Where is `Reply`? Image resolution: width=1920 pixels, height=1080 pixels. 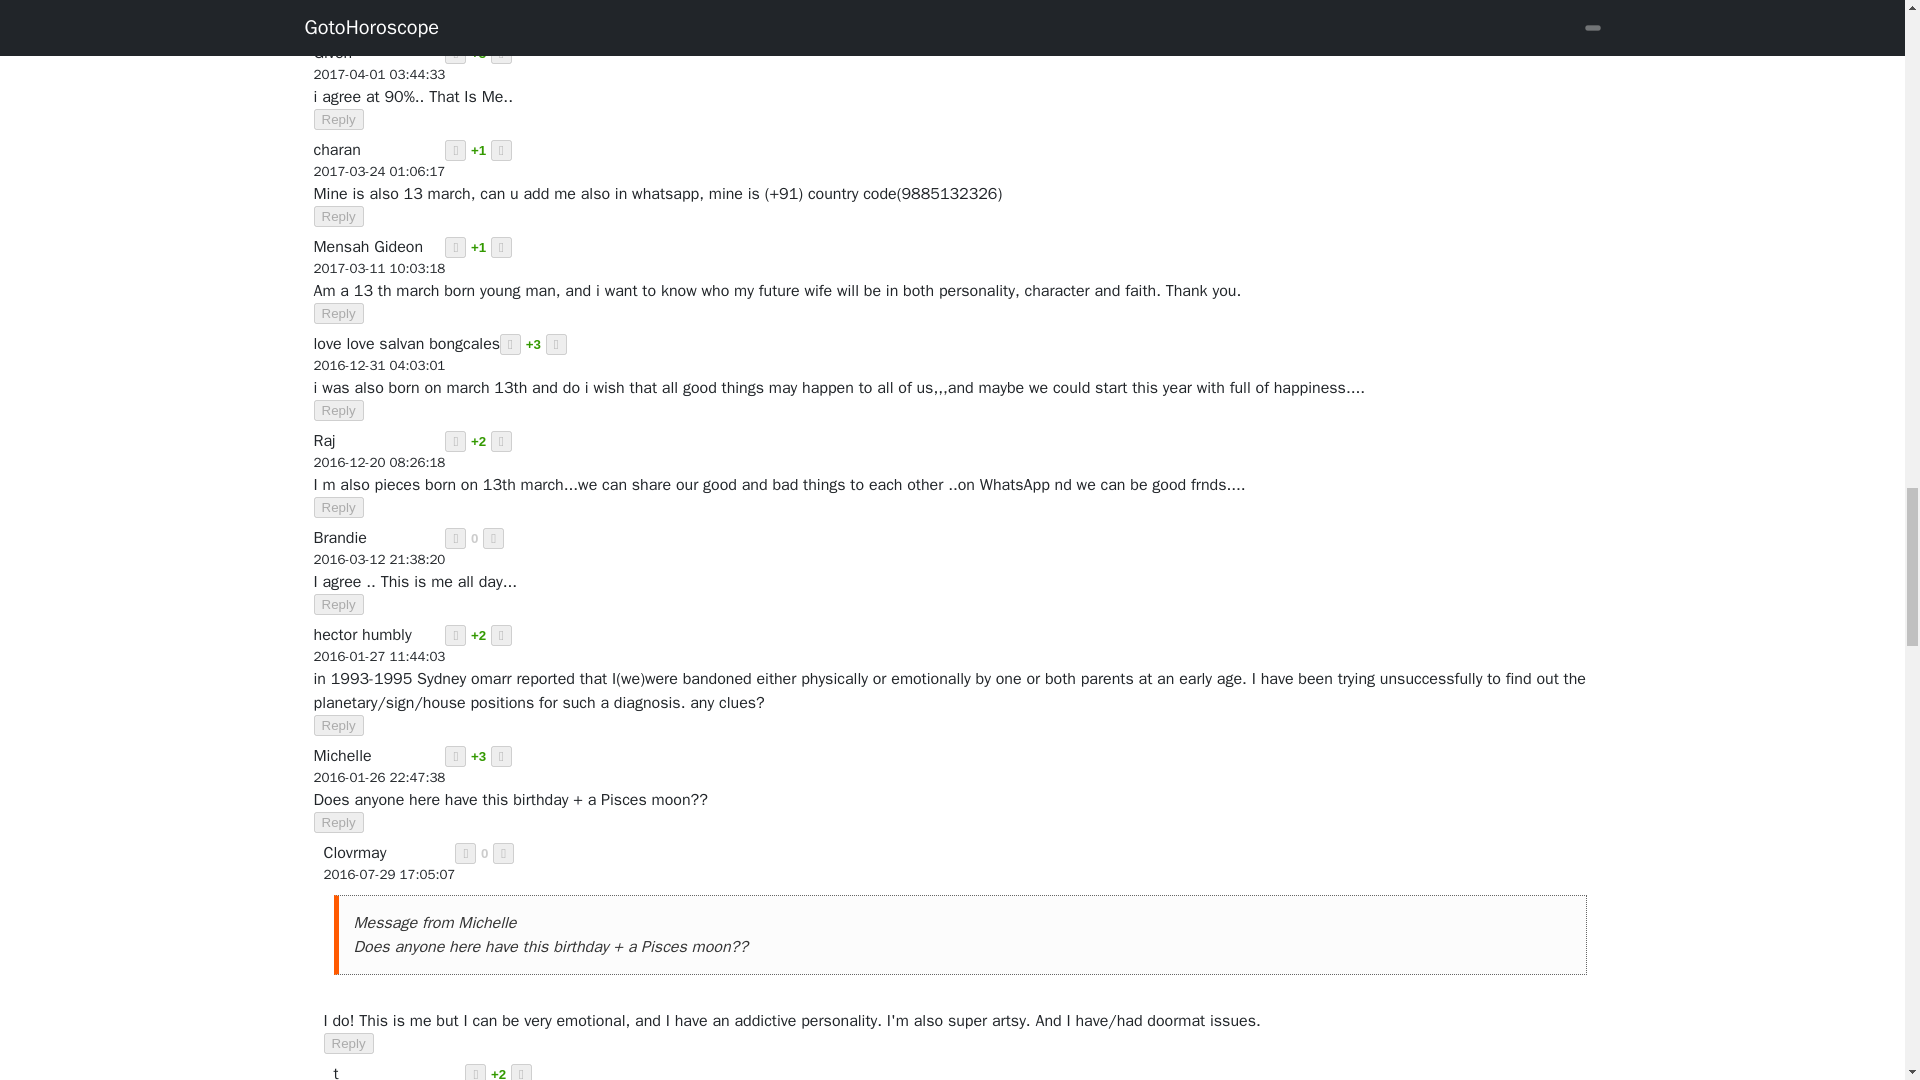
Reply is located at coordinates (339, 314).